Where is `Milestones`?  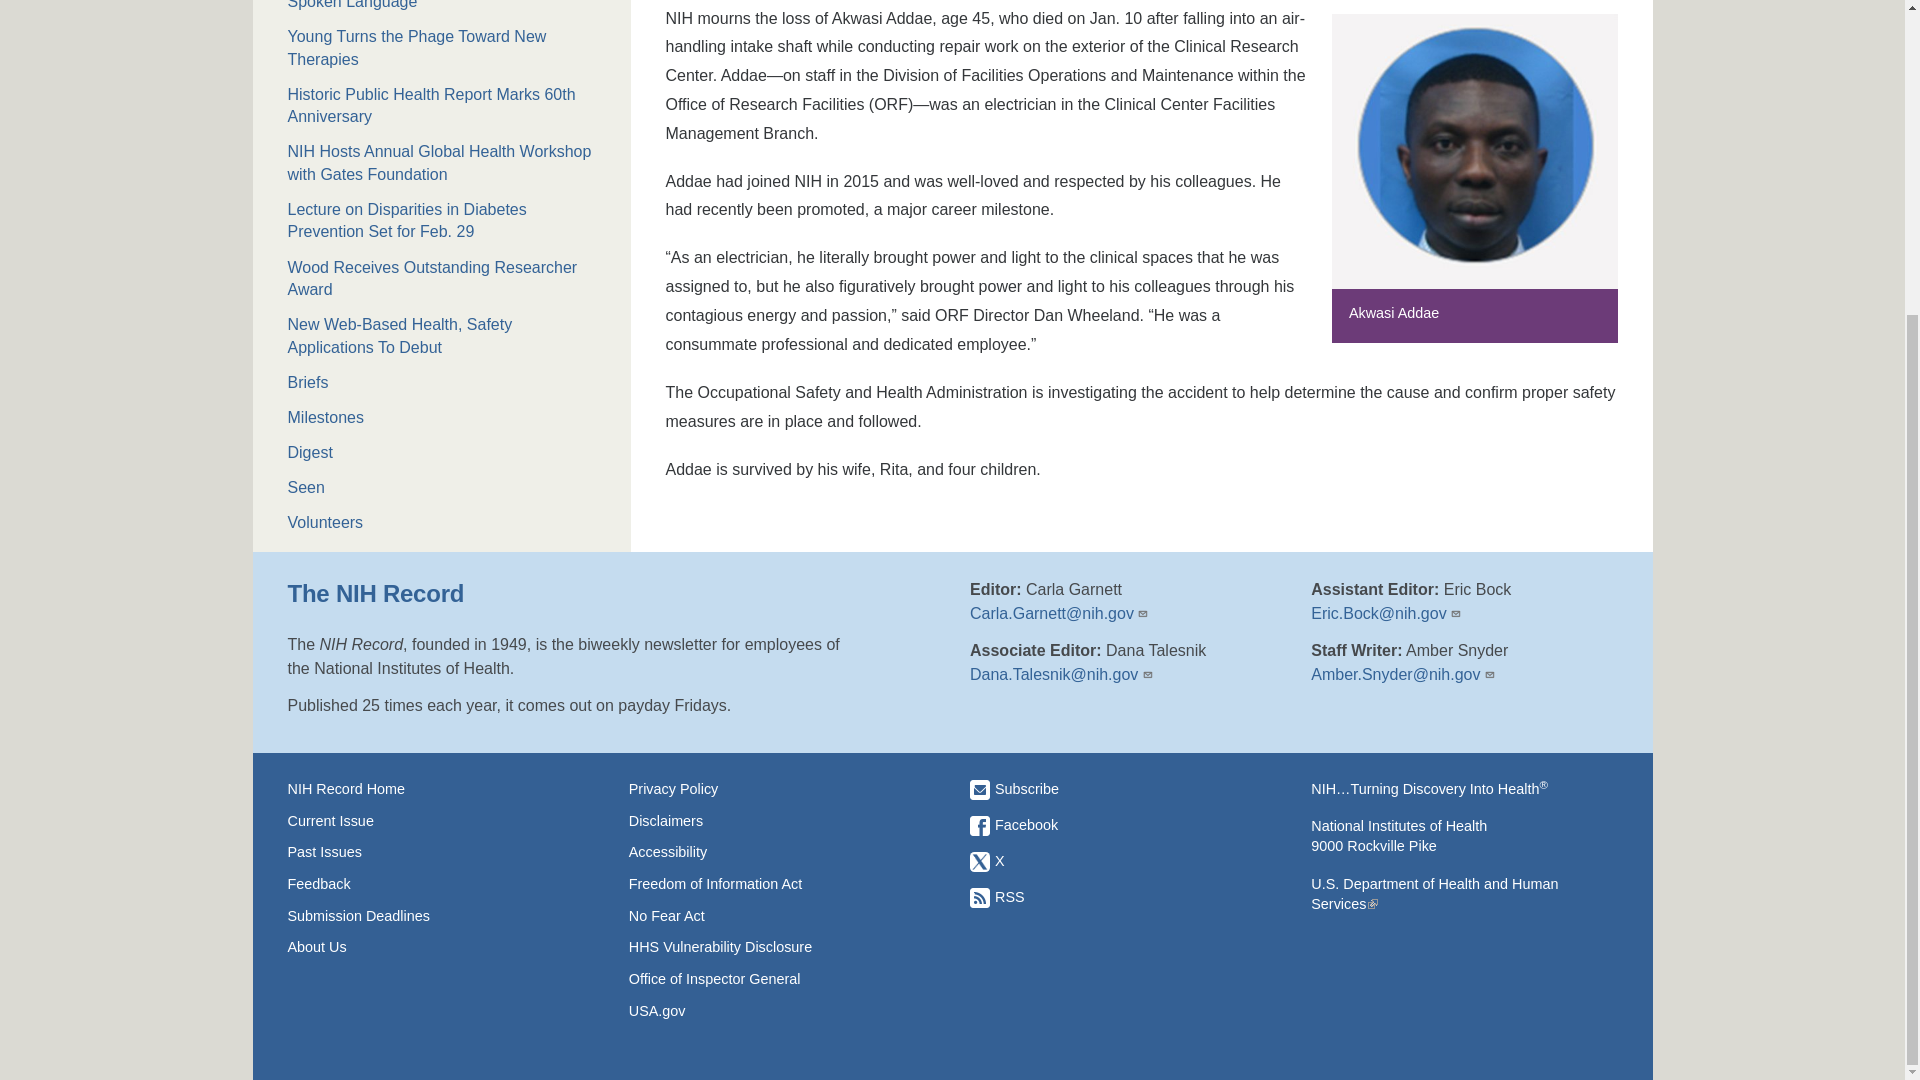 Milestones is located at coordinates (442, 418).